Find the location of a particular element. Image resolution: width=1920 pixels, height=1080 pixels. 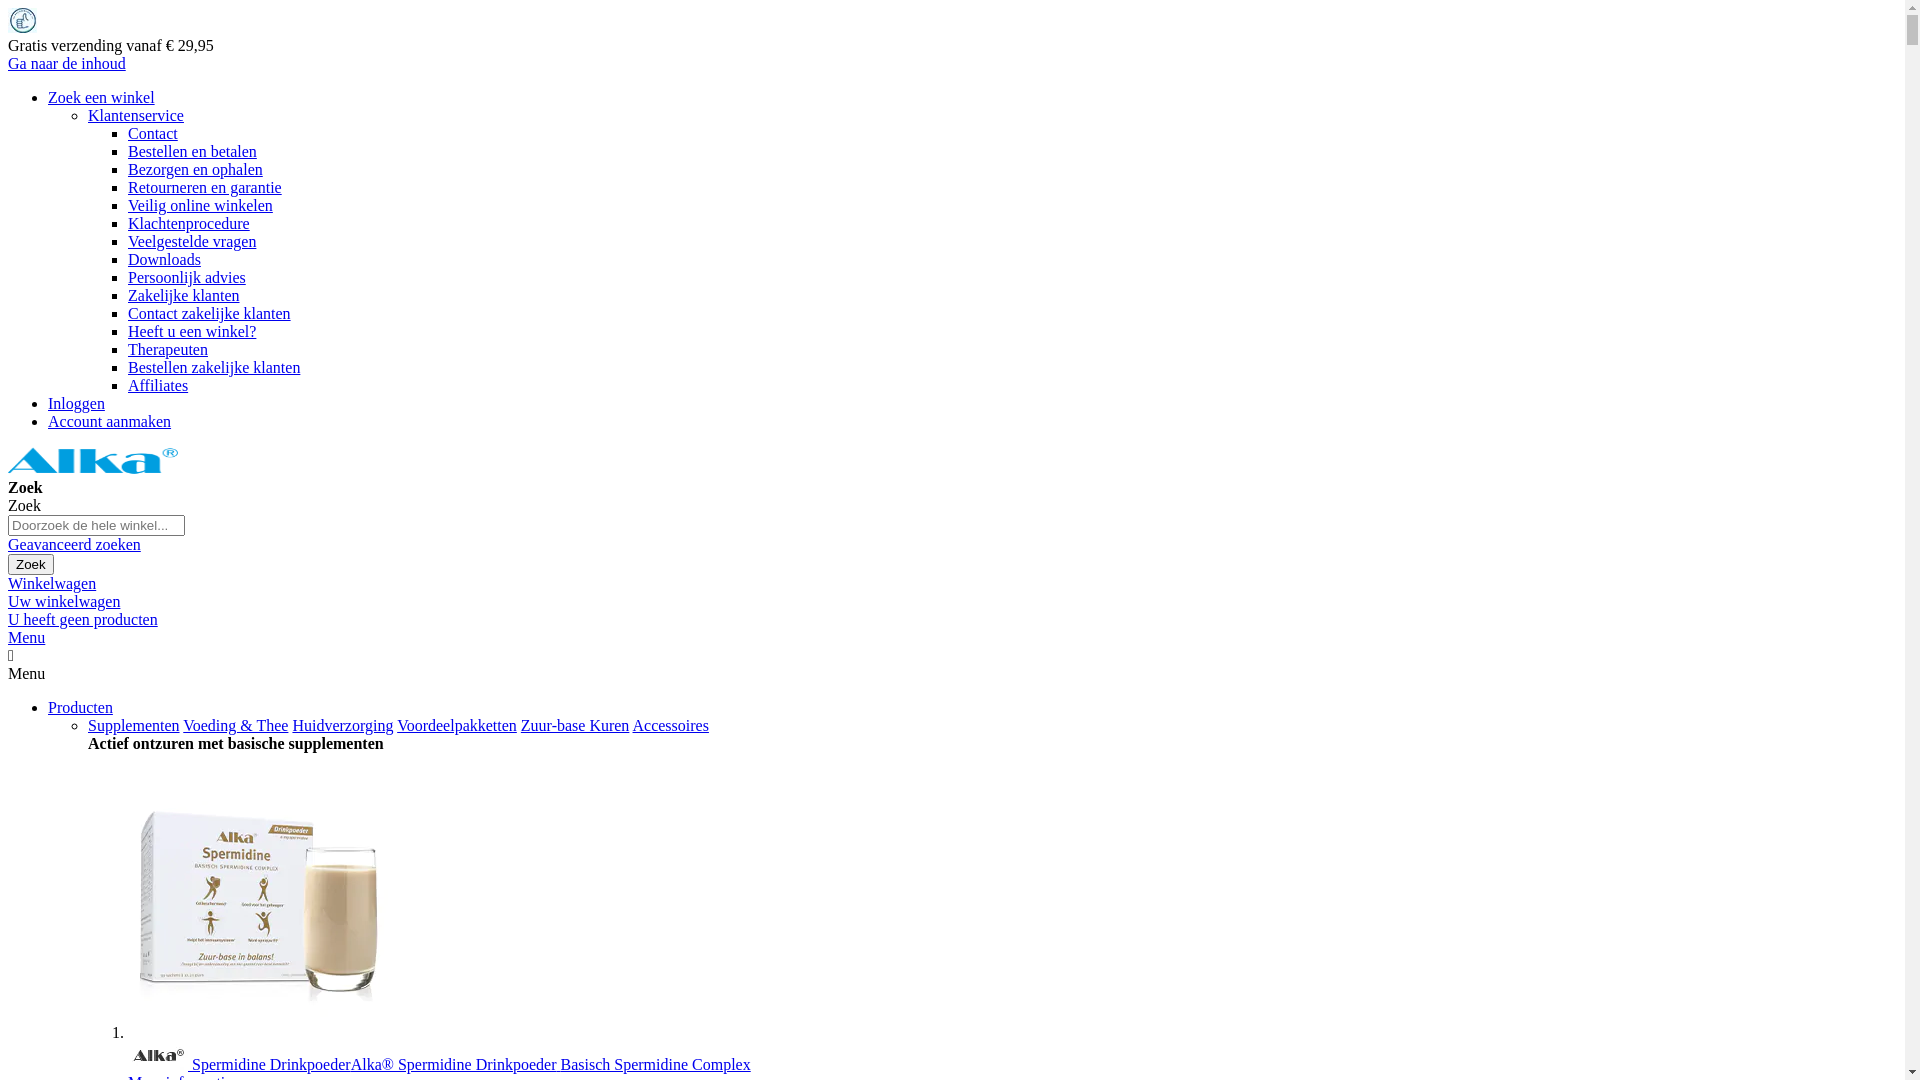

Ga naar de inhoud is located at coordinates (67, 64).